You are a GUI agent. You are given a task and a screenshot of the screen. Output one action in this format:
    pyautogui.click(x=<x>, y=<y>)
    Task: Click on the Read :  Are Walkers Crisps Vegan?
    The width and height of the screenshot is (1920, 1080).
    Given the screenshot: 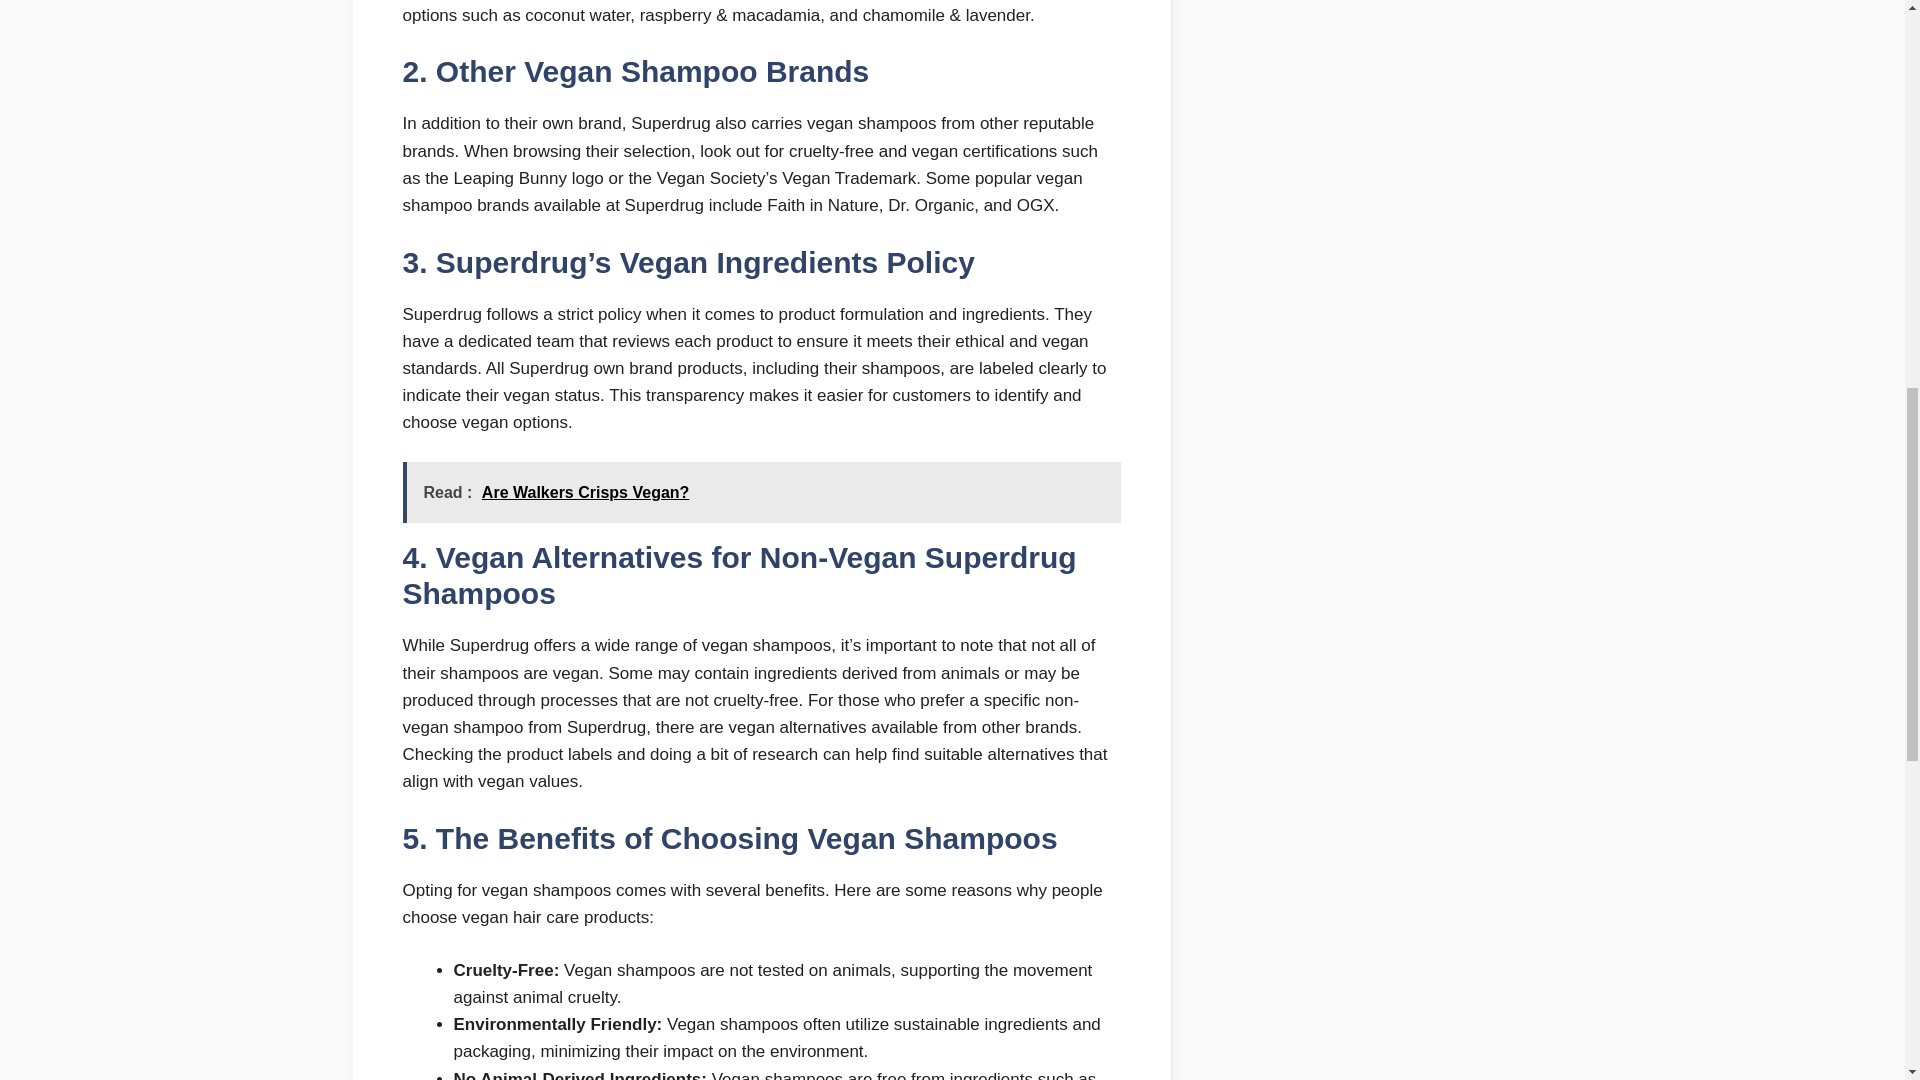 What is the action you would take?
    pyautogui.click(x=760, y=492)
    